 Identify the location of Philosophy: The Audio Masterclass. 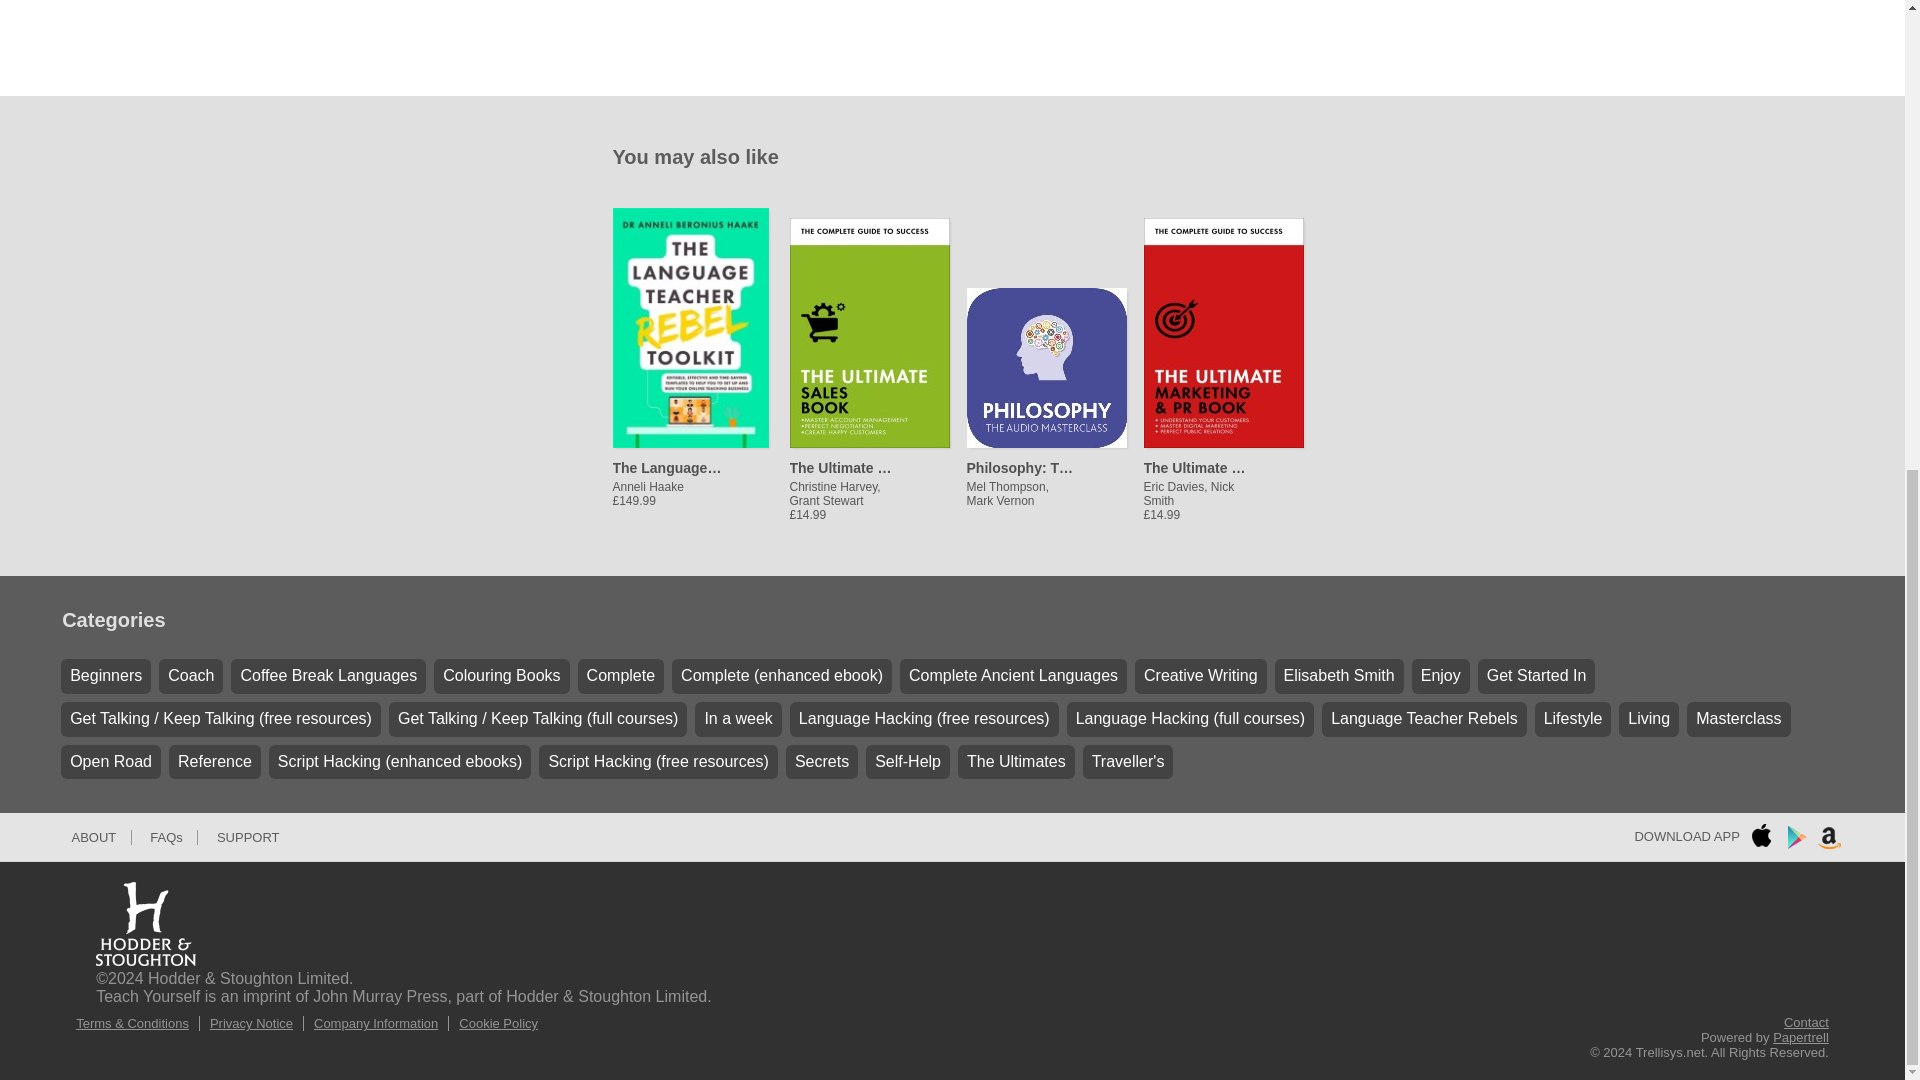
(1020, 466).